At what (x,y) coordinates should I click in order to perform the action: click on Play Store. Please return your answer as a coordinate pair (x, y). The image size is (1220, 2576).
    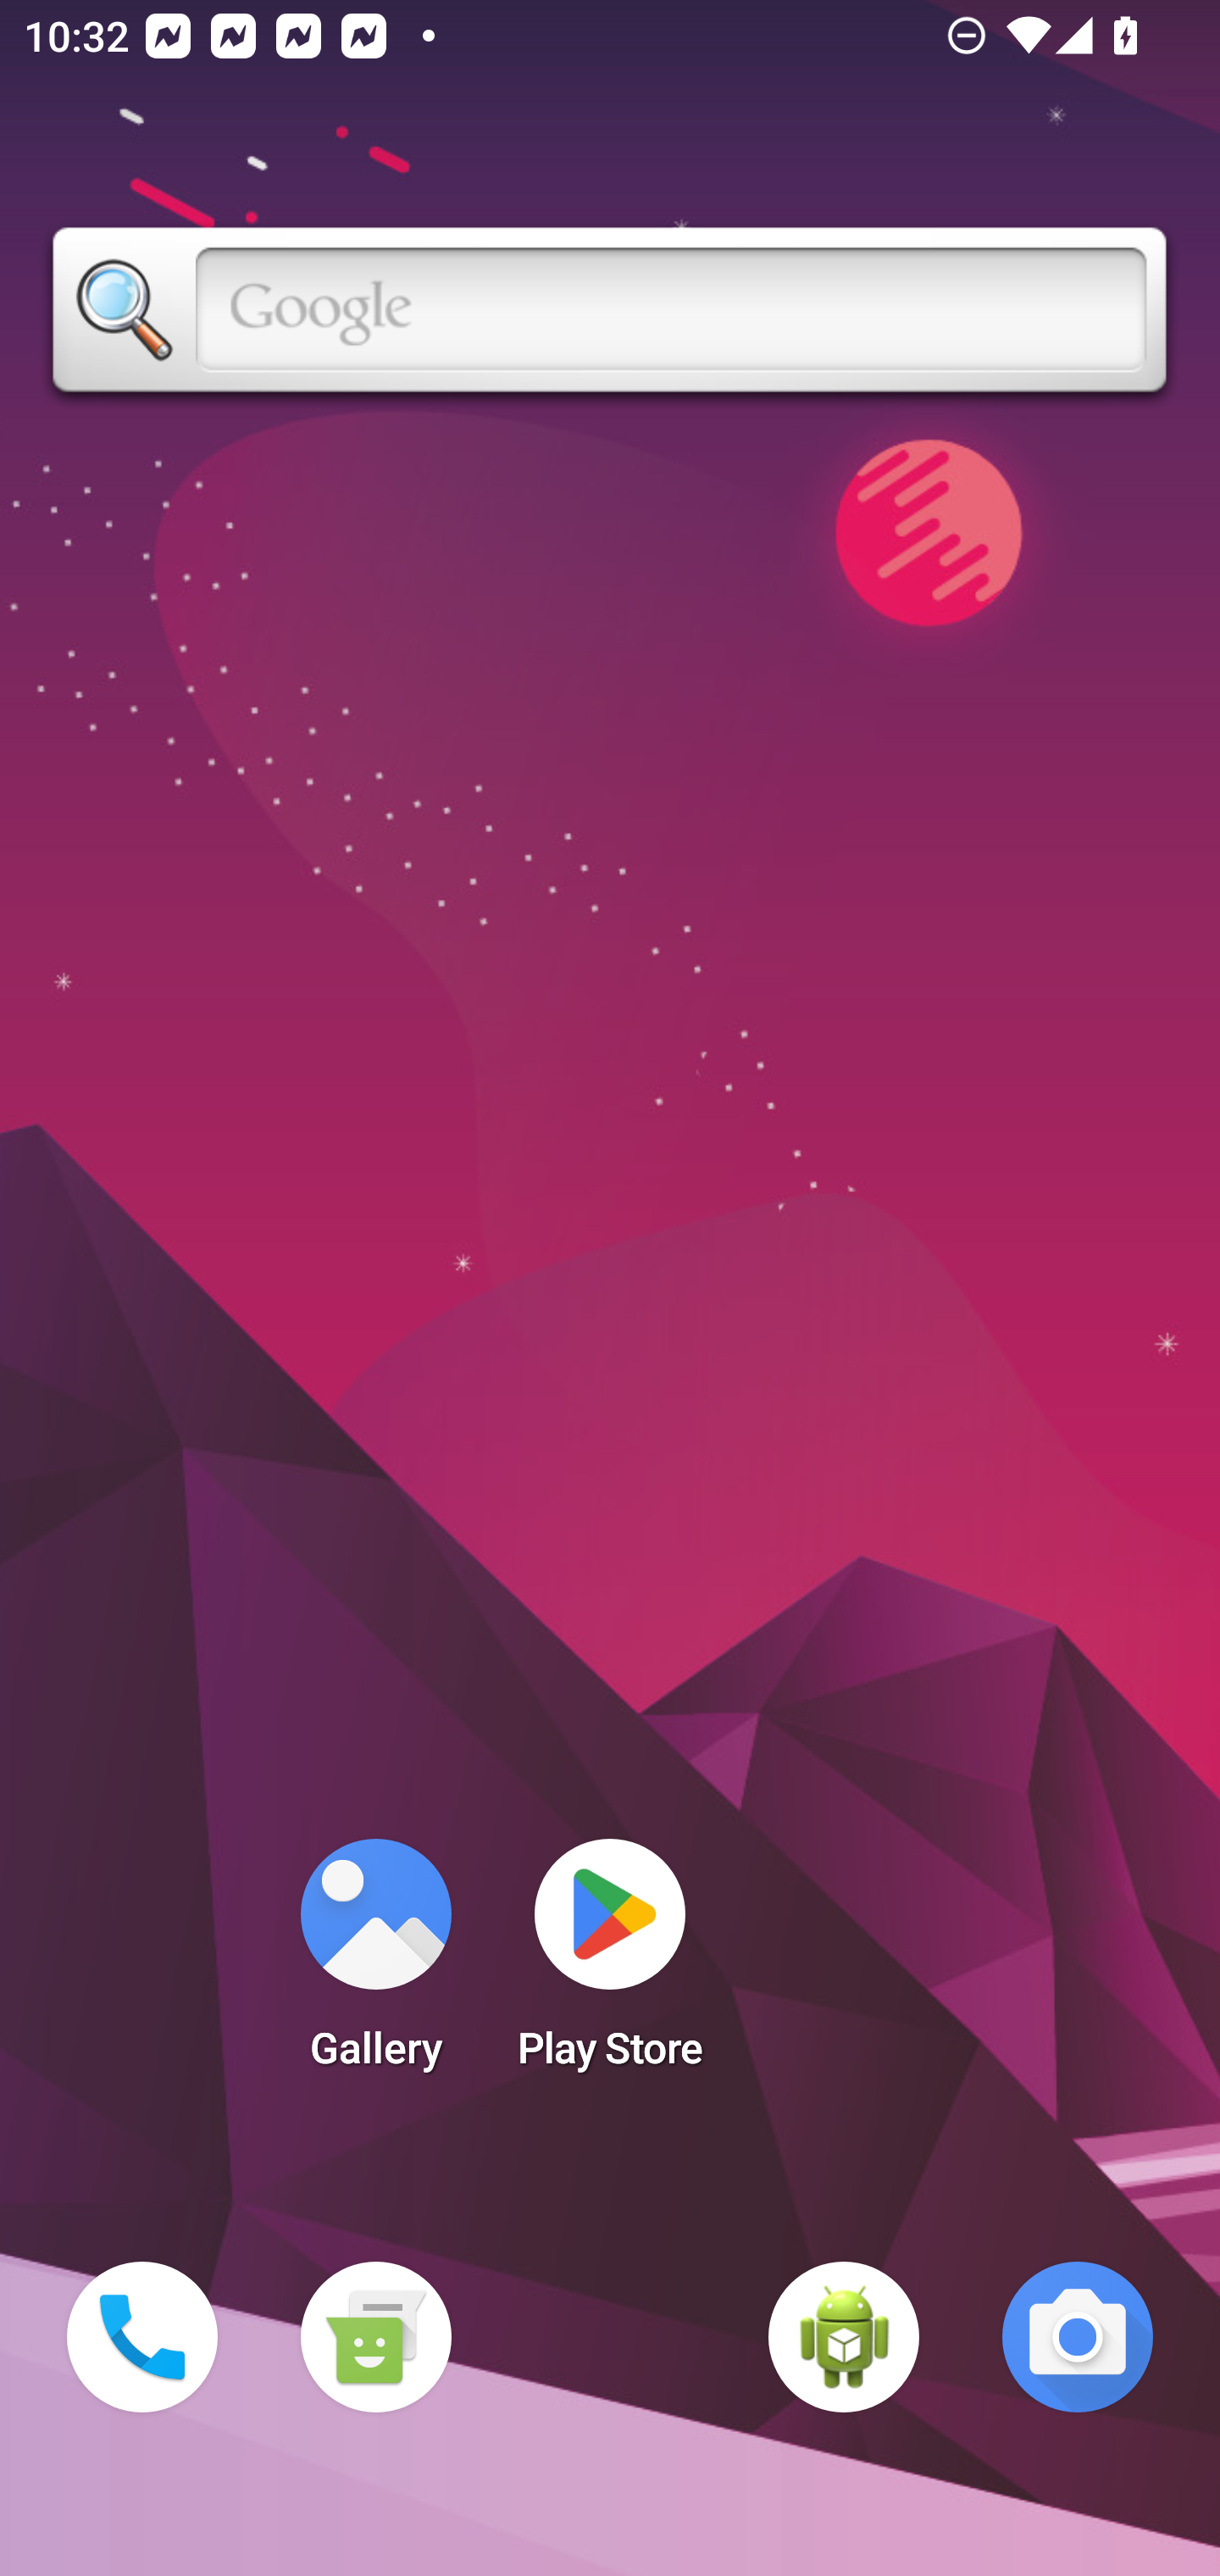
    Looking at the image, I should click on (610, 1964).